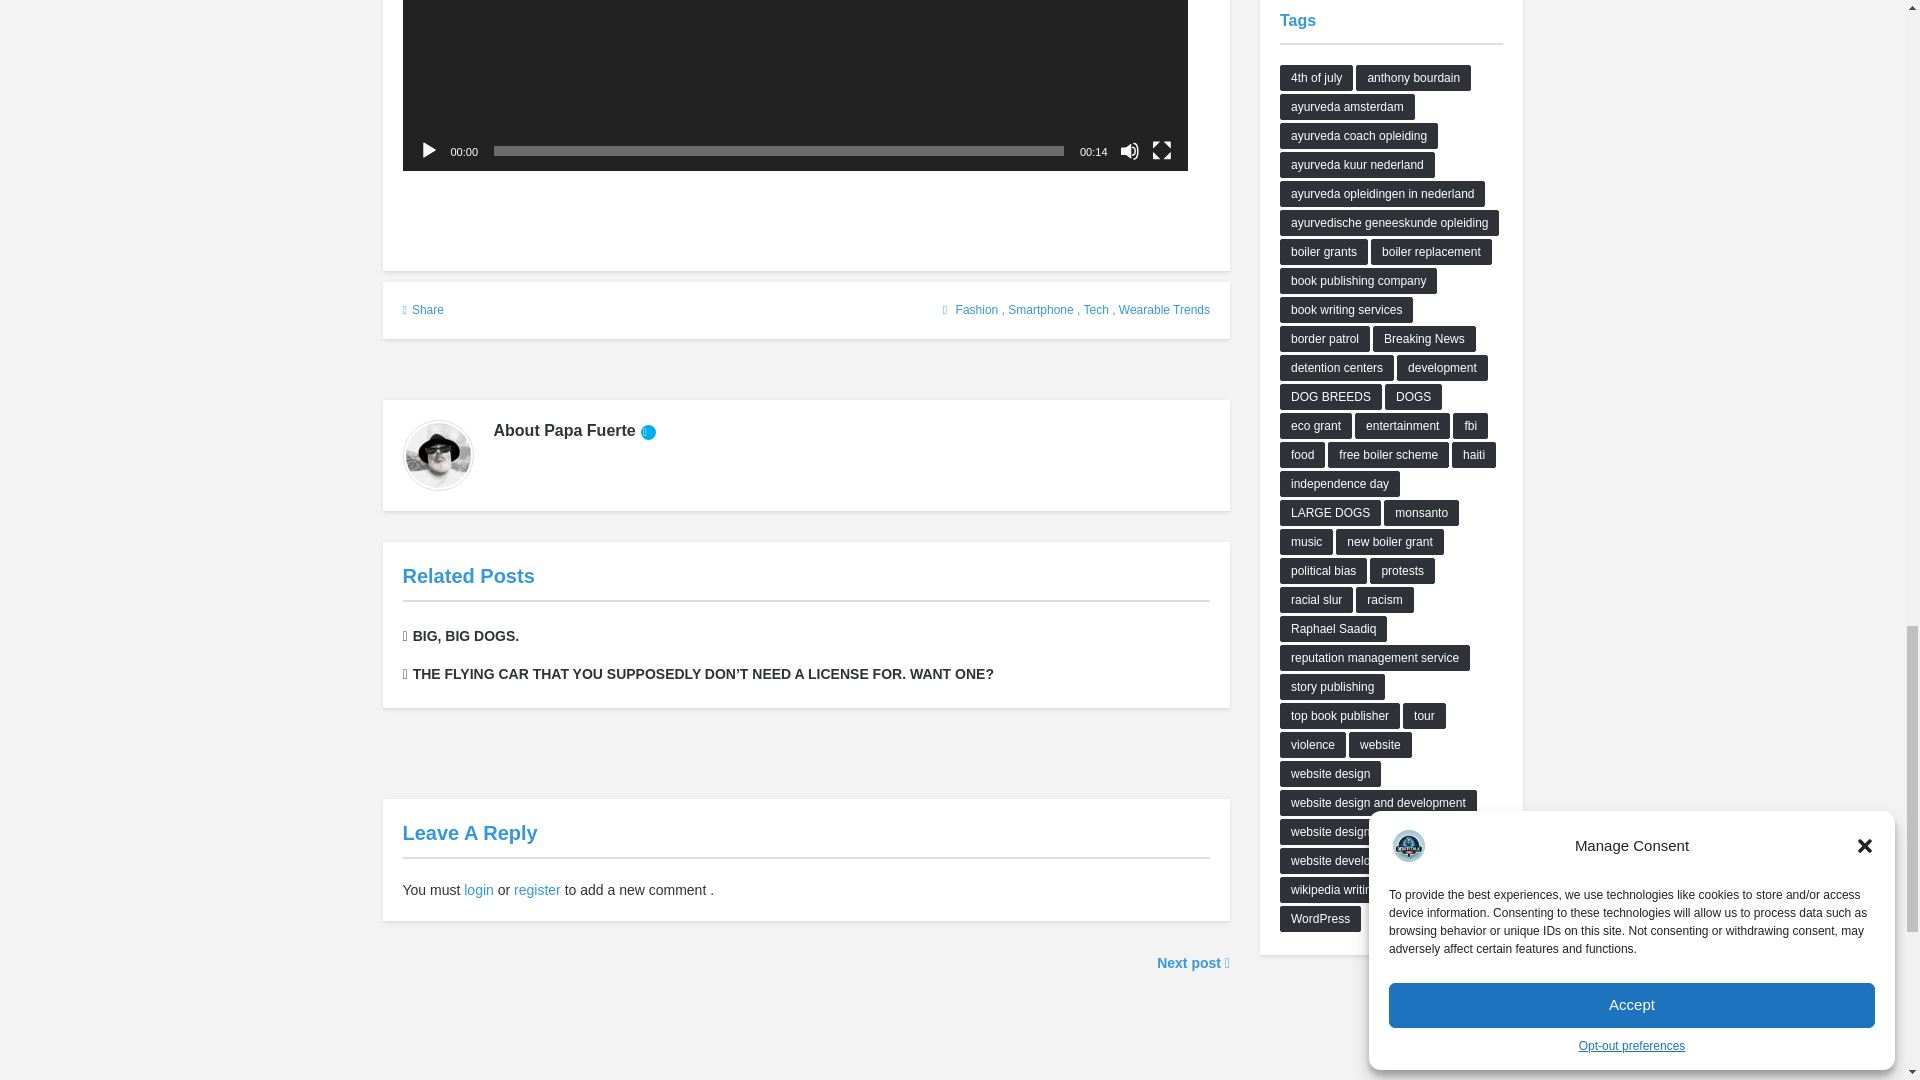 The height and width of the screenshot is (1080, 1920). What do you see at coordinates (428, 150) in the screenshot?
I see `Play` at bounding box center [428, 150].